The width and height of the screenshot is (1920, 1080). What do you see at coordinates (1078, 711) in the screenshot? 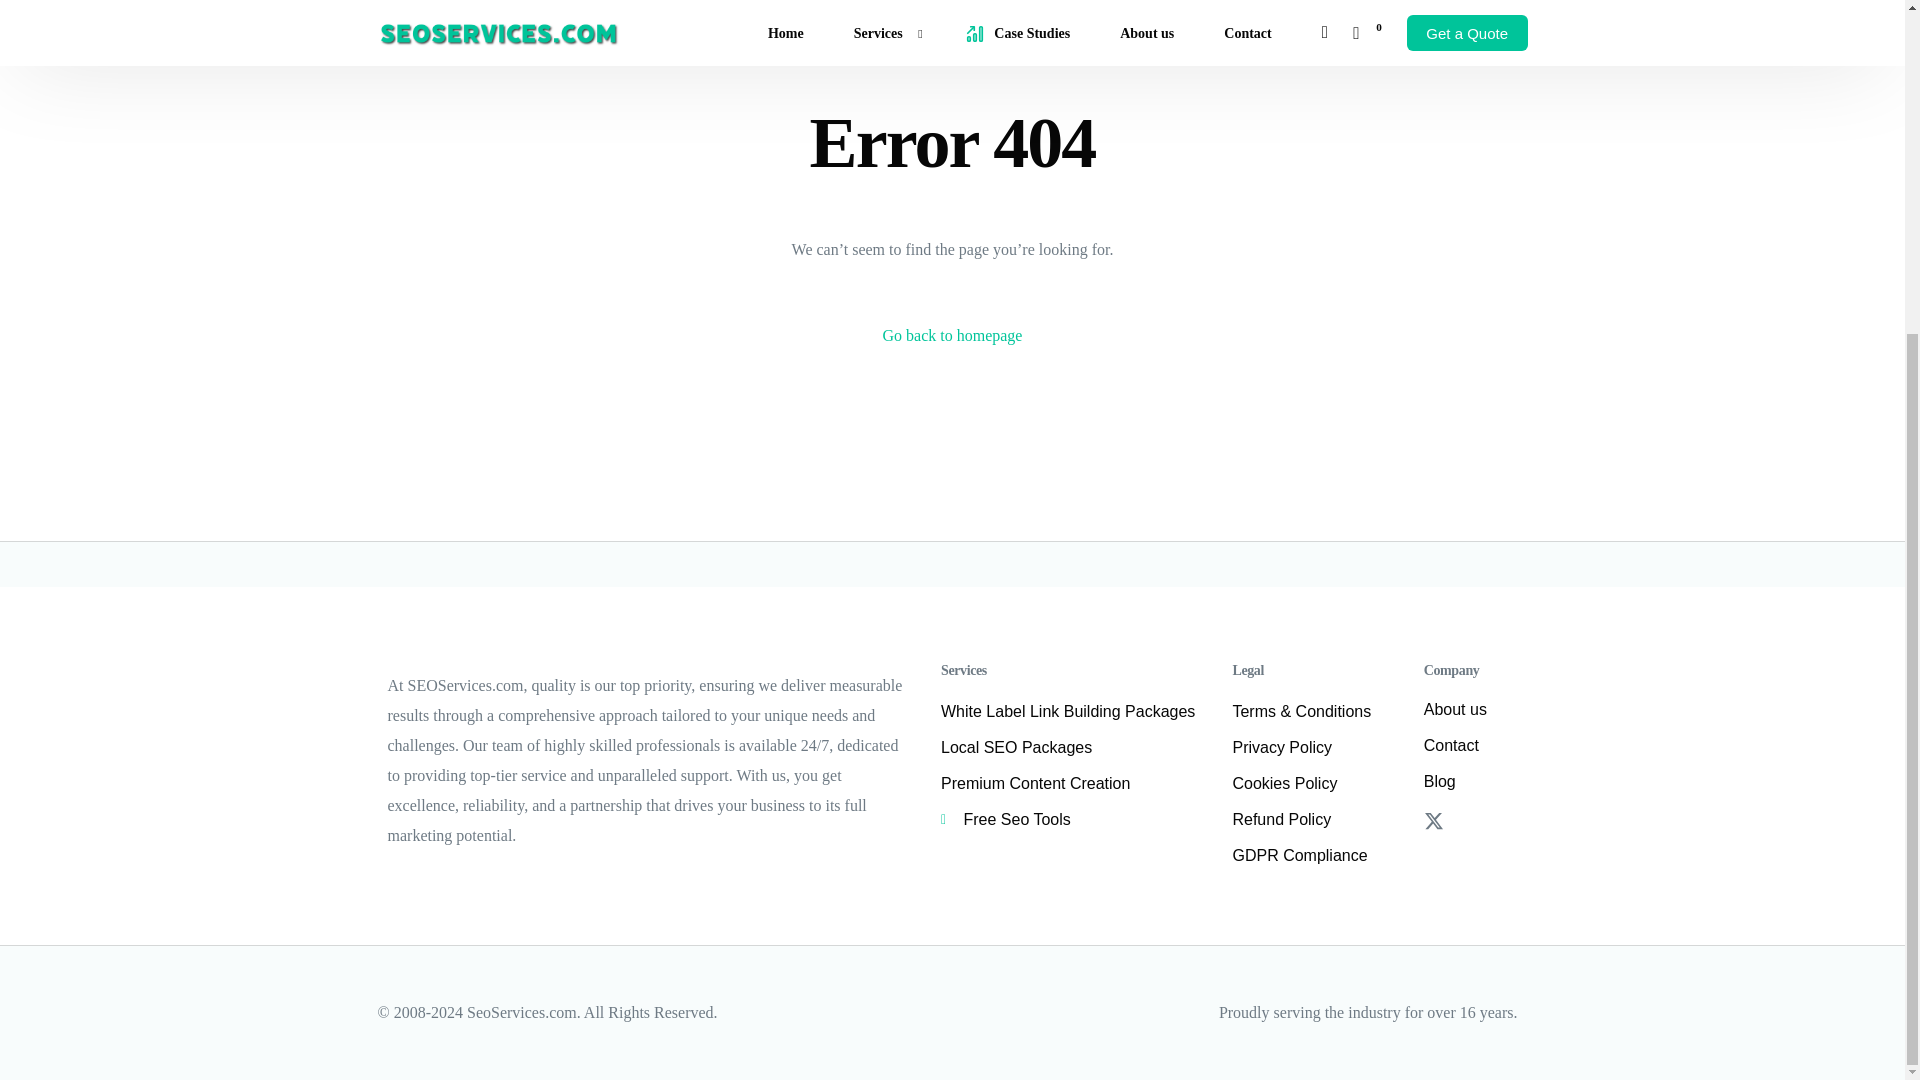
I see `White Label Link Building Packages` at bounding box center [1078, 711].